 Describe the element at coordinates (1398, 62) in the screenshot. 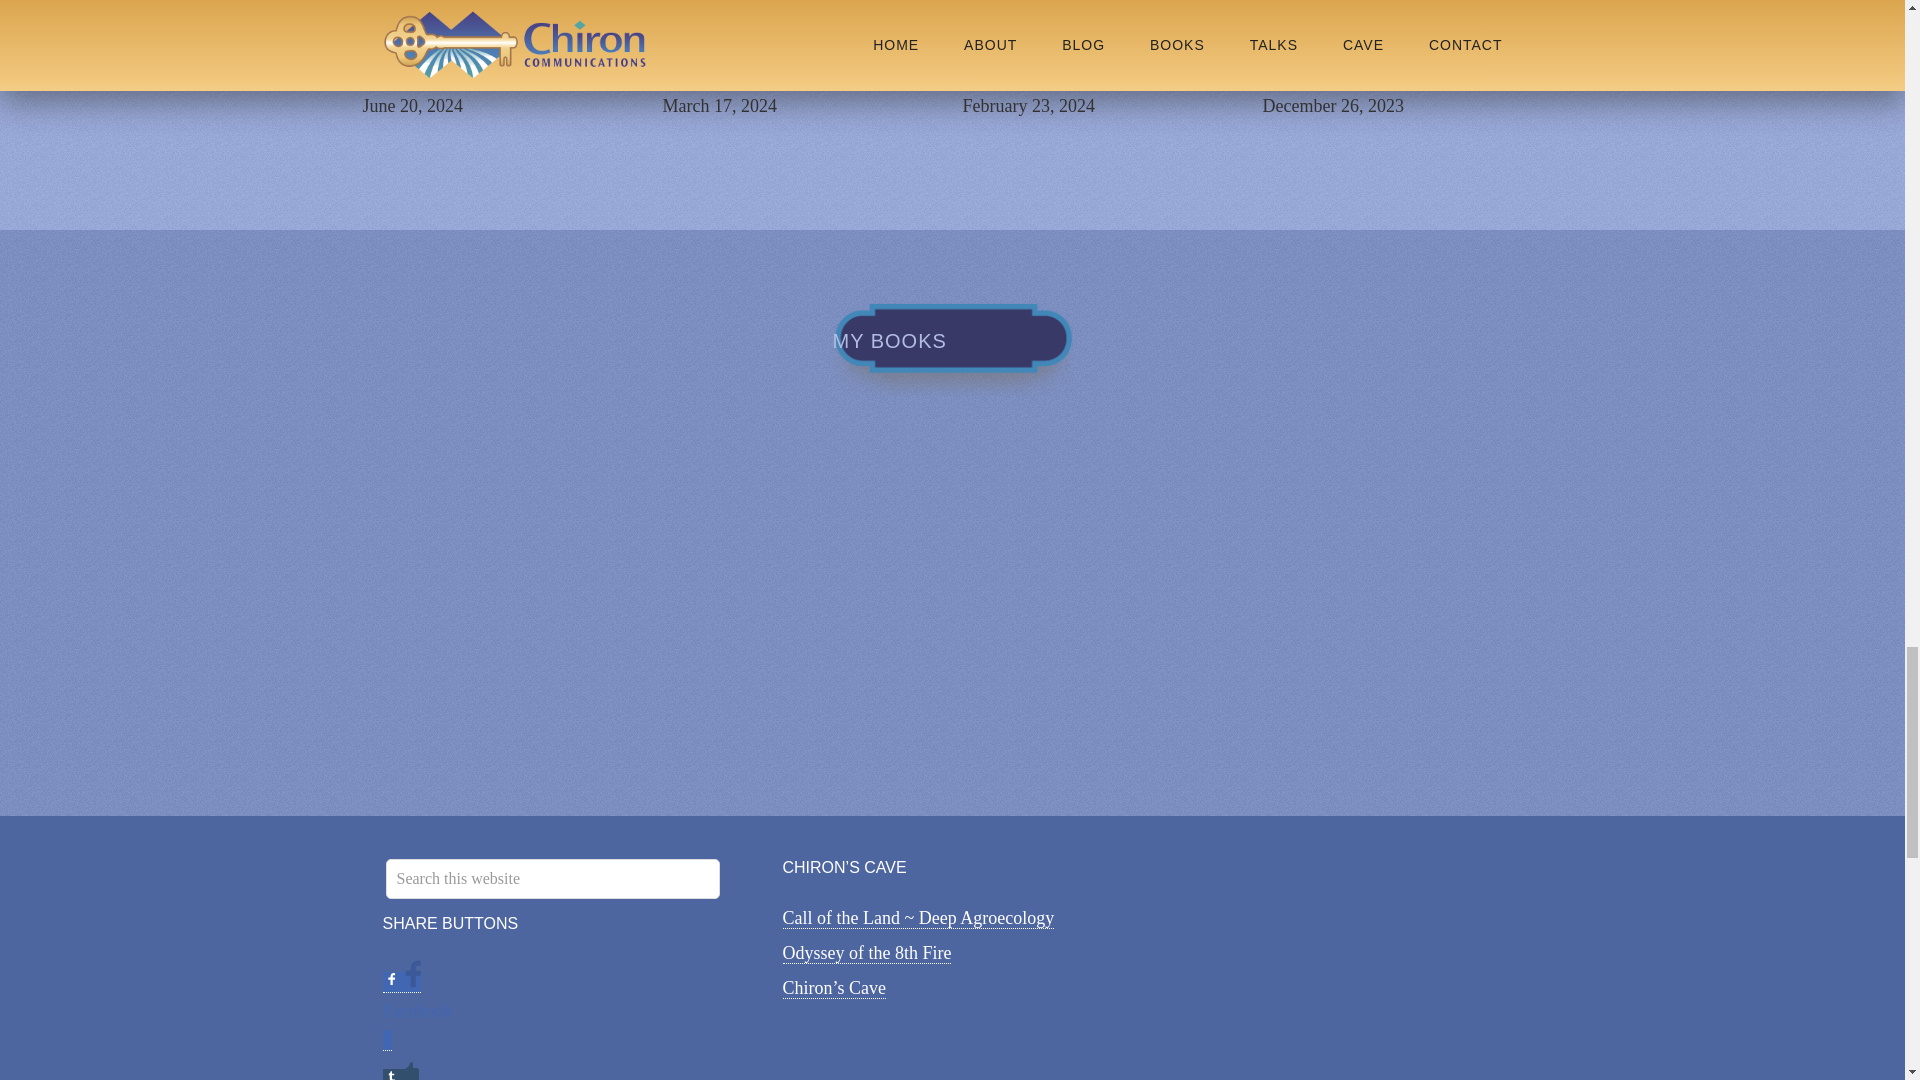

I see `Oeuvre Moeuvre: The earthwise works of Steven McFadden` at that location.